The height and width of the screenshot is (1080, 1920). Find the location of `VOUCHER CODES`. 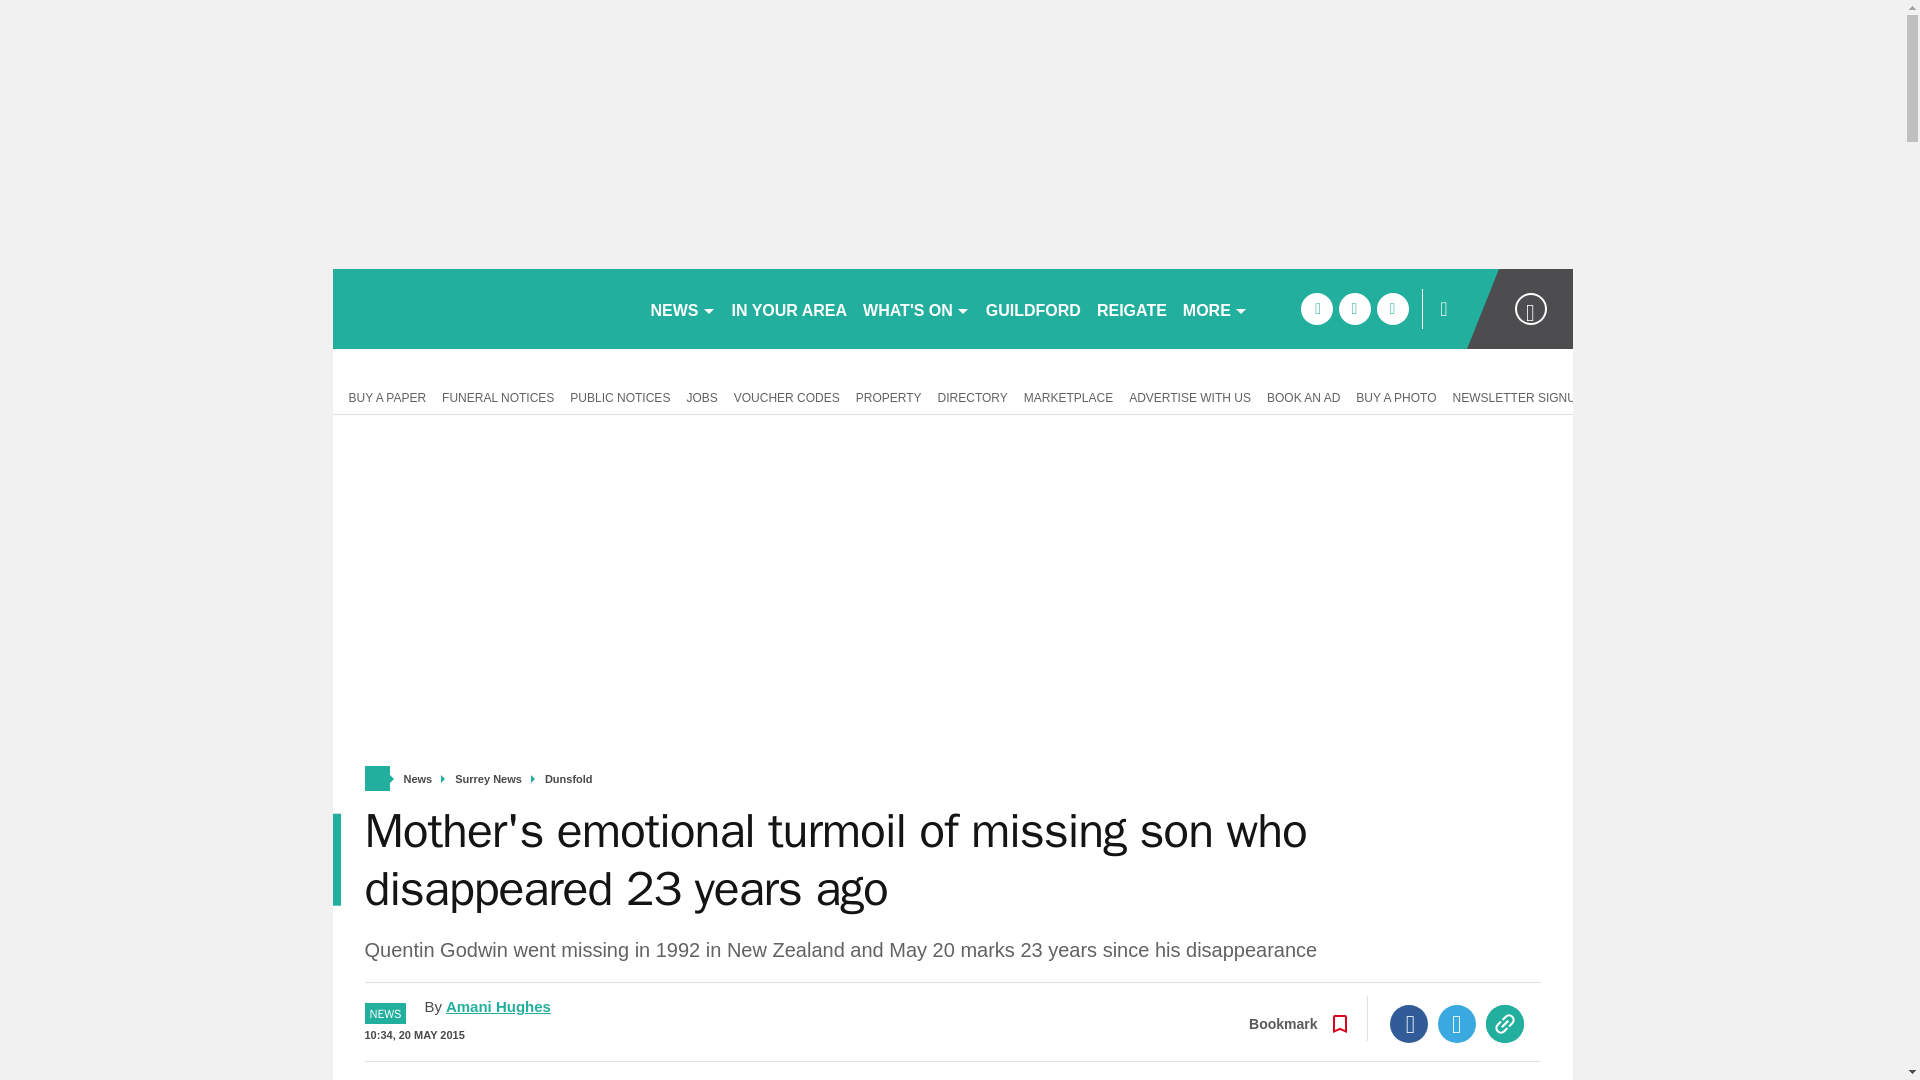

VOUCHER CODES is located at coordinates (786, 396).